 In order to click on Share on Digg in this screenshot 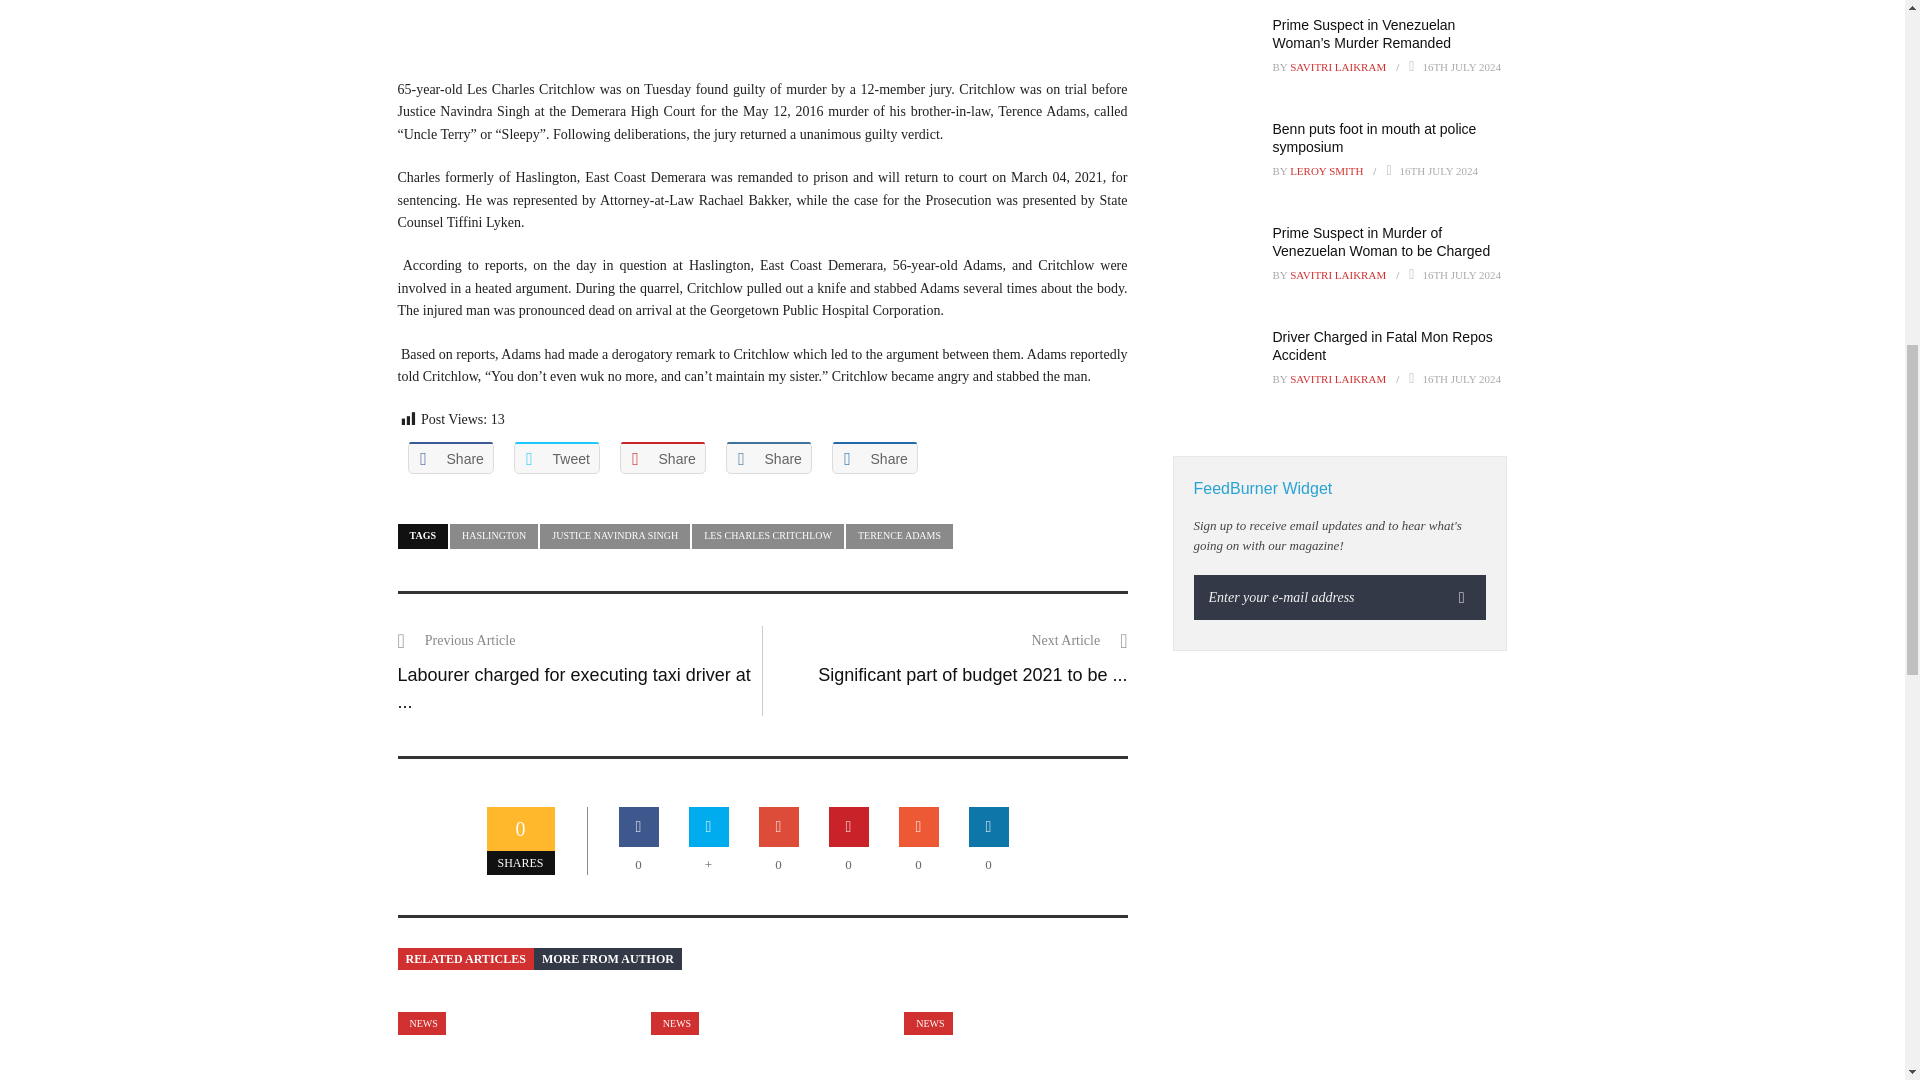, I will do `click(874, 458)`.